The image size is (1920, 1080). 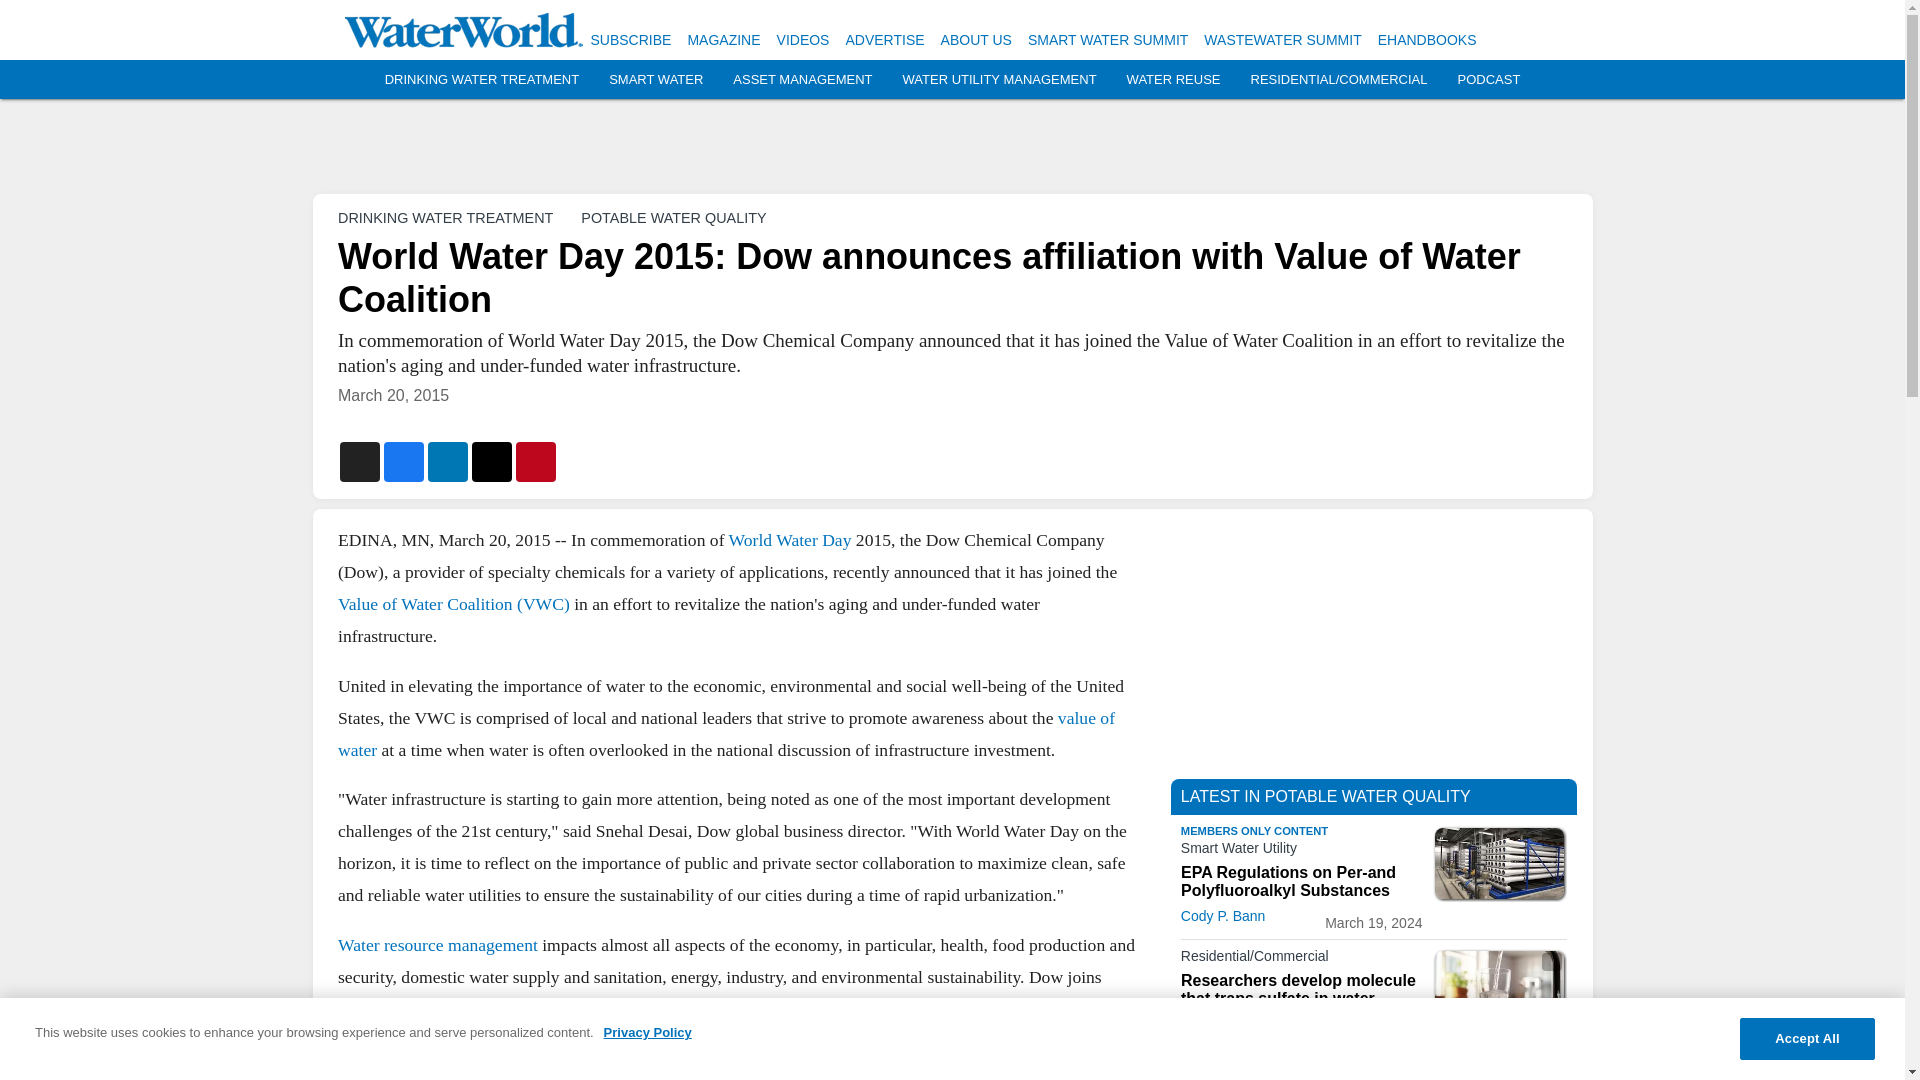 What do you see at coordinates (655, 80) in the screenshot?
I see `SMART WATER` at bounding box center [655, 80].